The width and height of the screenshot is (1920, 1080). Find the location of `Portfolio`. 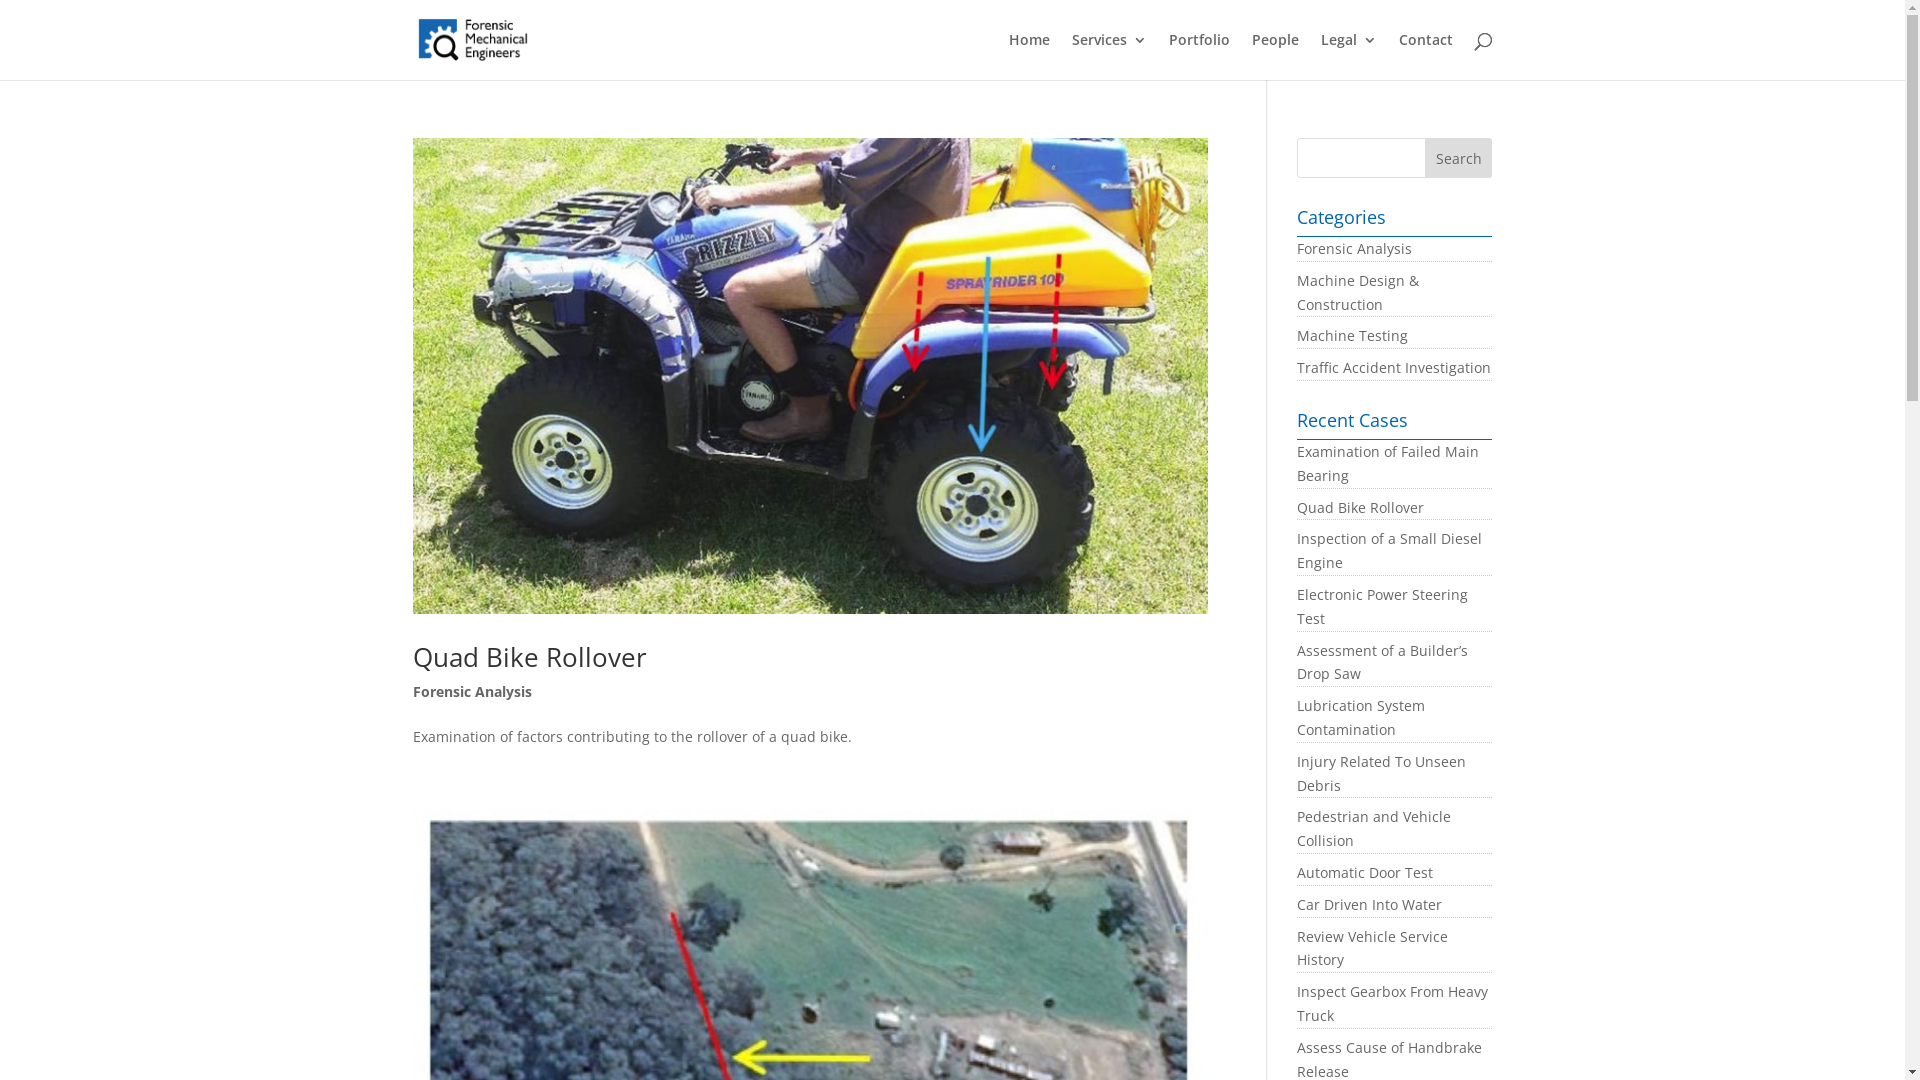

Portfolio is located at coordinates (1198, 56).